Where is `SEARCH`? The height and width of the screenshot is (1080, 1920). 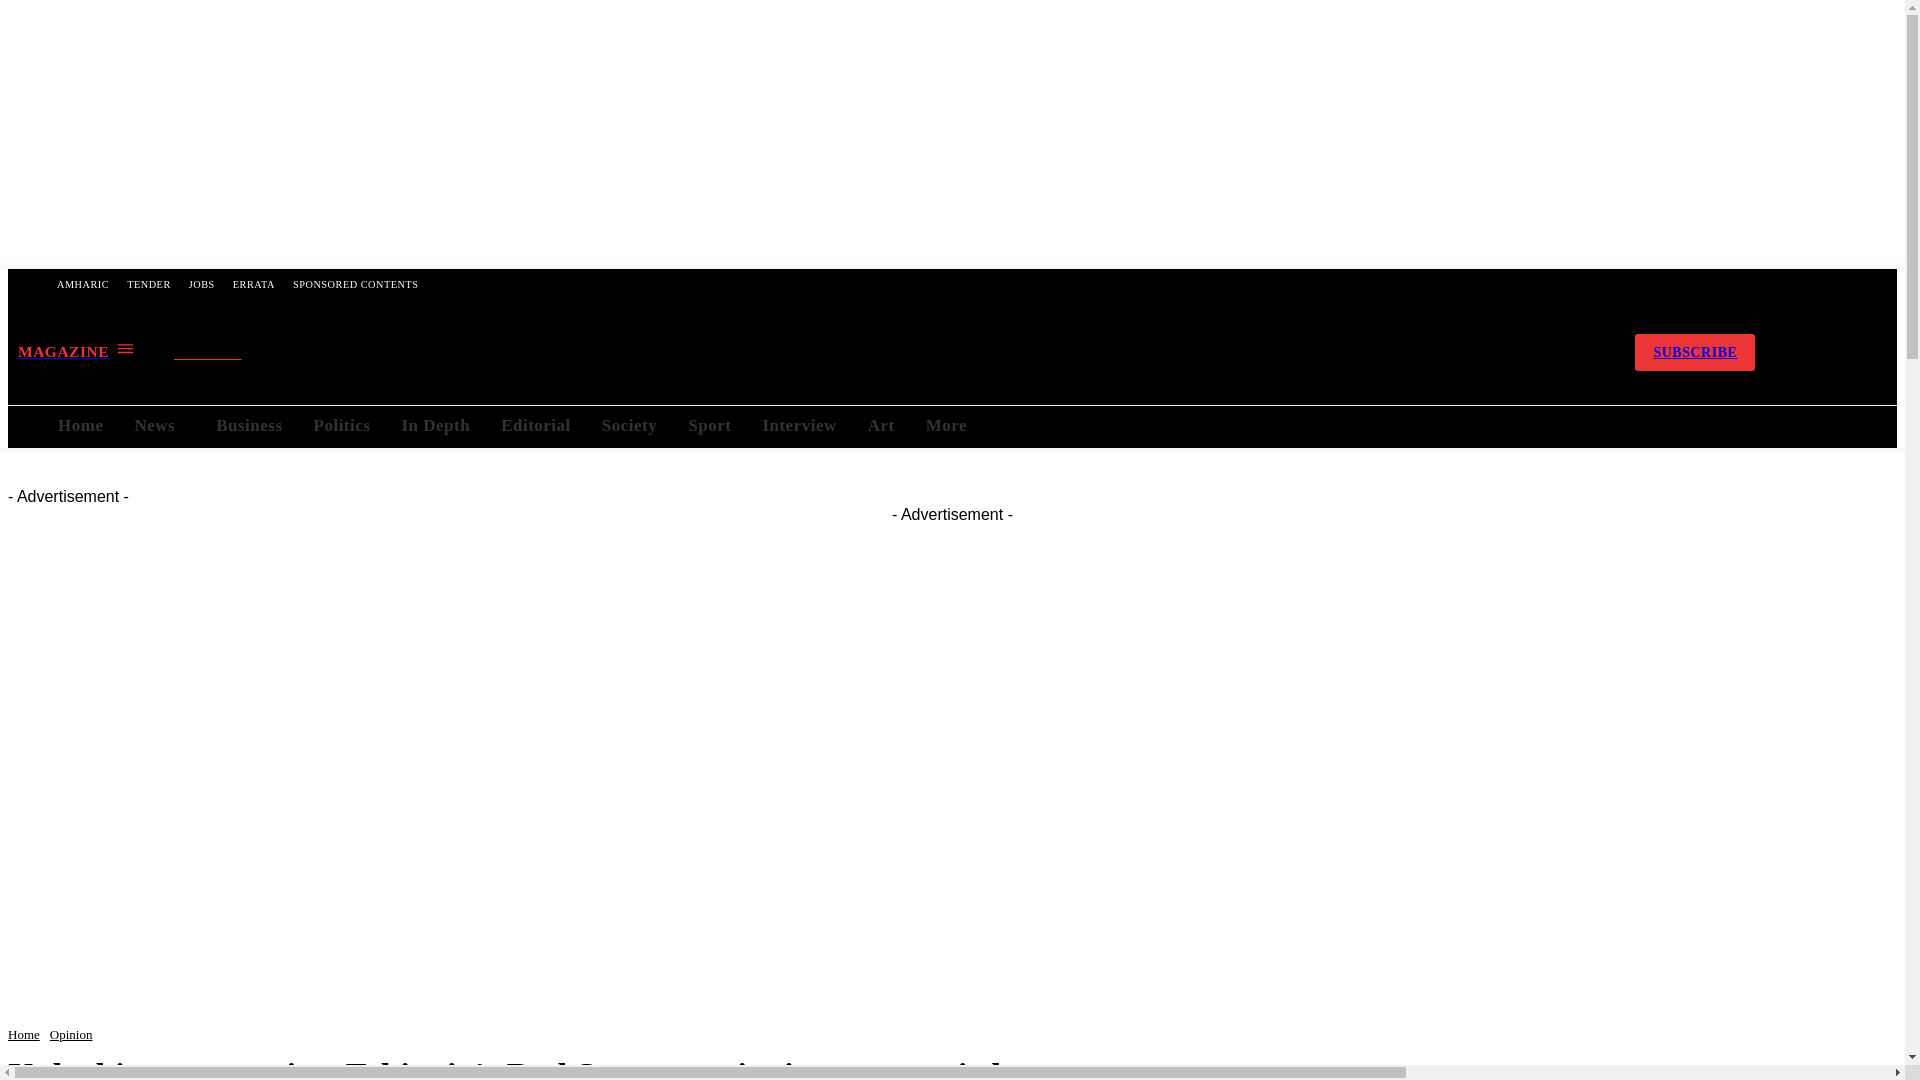 SEARCH is located at coordinates (225, 353).